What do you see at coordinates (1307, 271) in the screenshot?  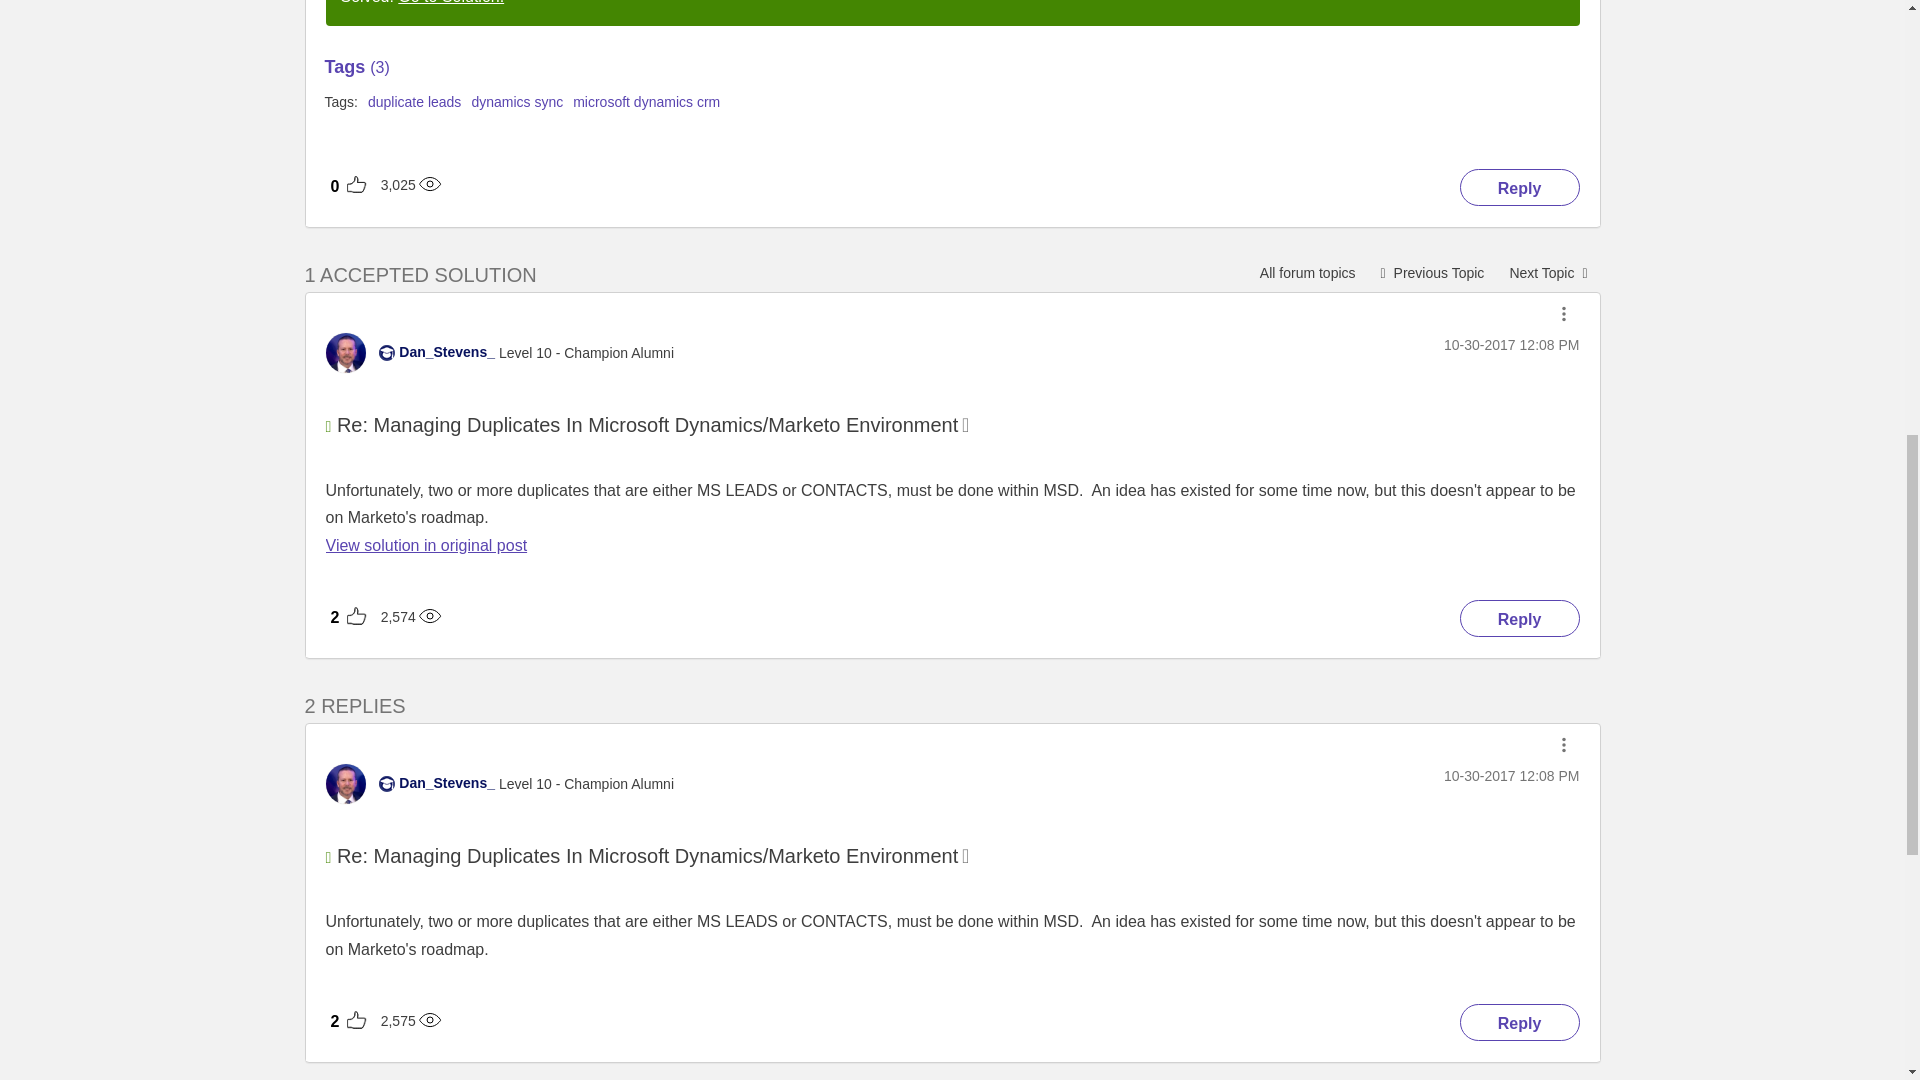 I see `All forum topics` at bounding box center [1307, 271].